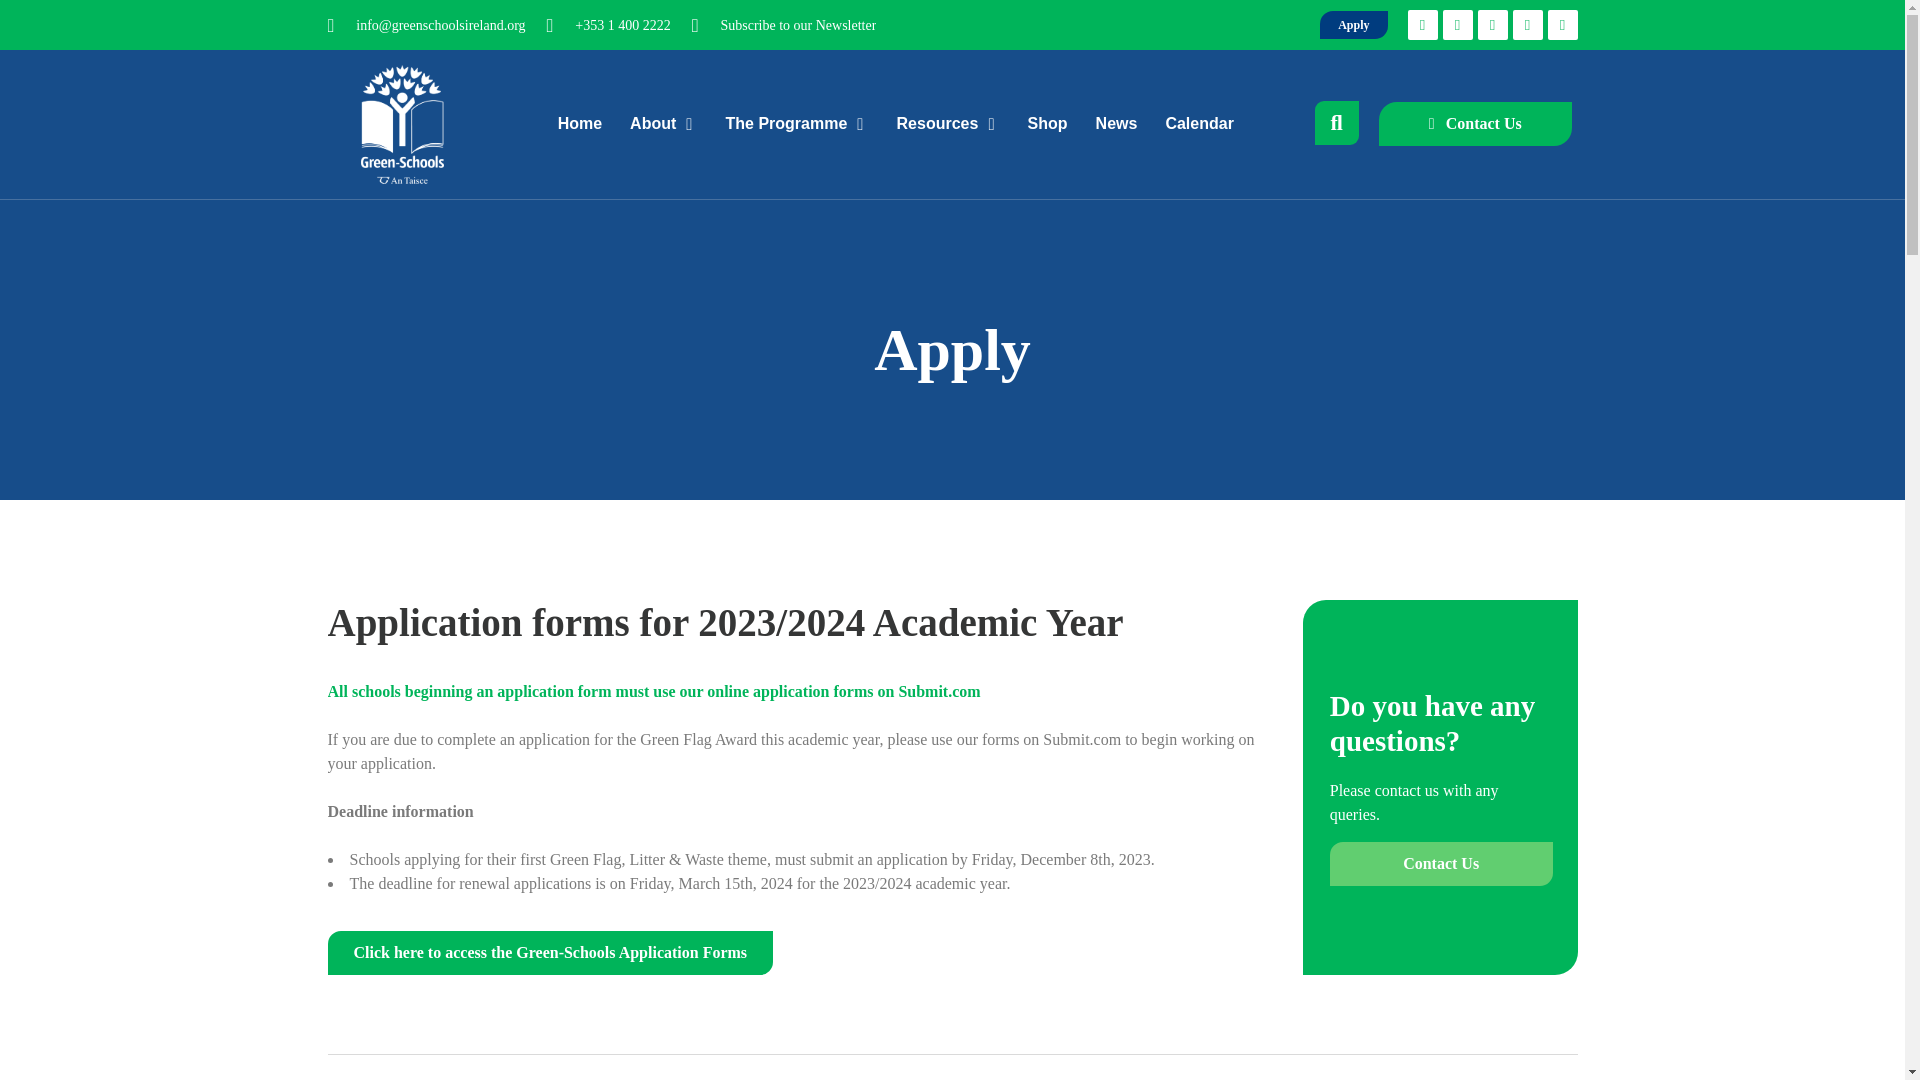 This screenshot has width=1920, height=1080. Describe the element at coordinates (784, 24) in the screenshot. I see `Subscribe to our Newsletter` at that location.